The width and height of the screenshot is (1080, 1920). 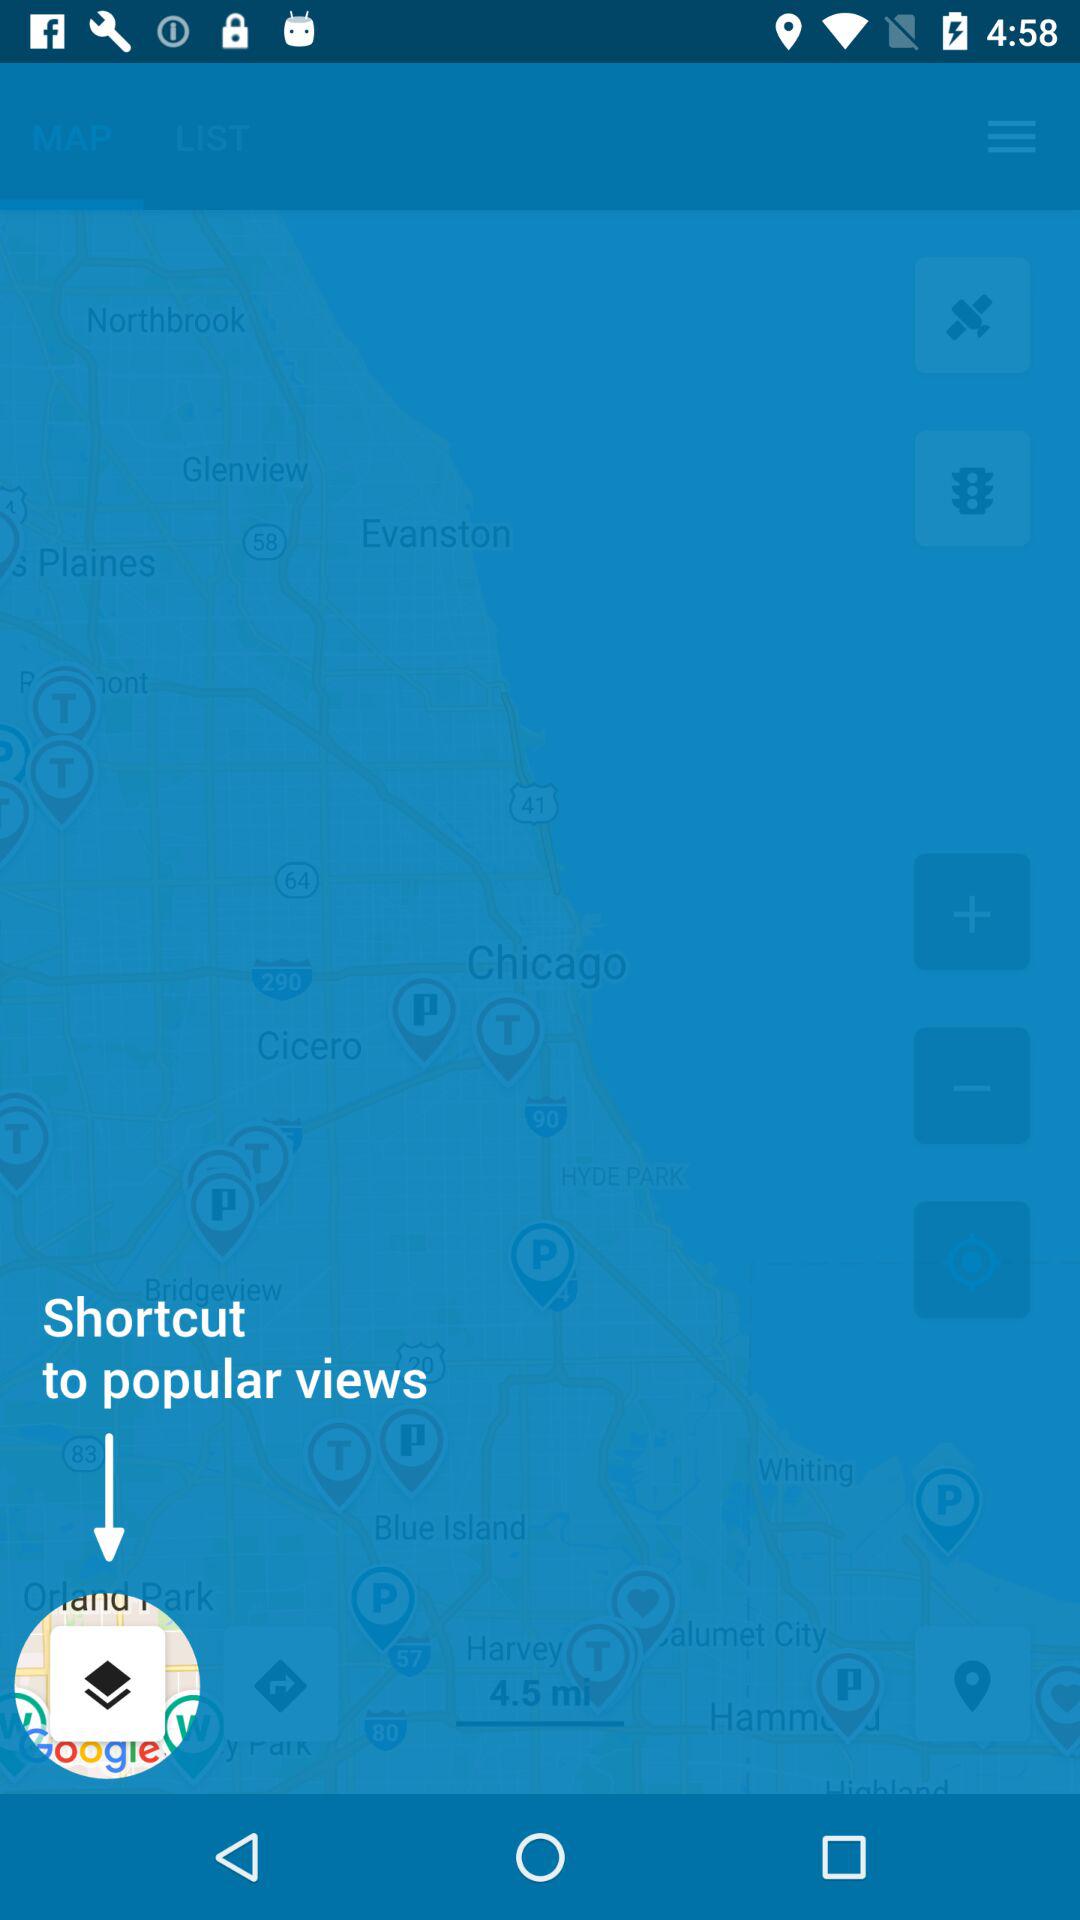 I want to click on select the icon next to the 4.5 mi icon, so click(x=972, y=1686).